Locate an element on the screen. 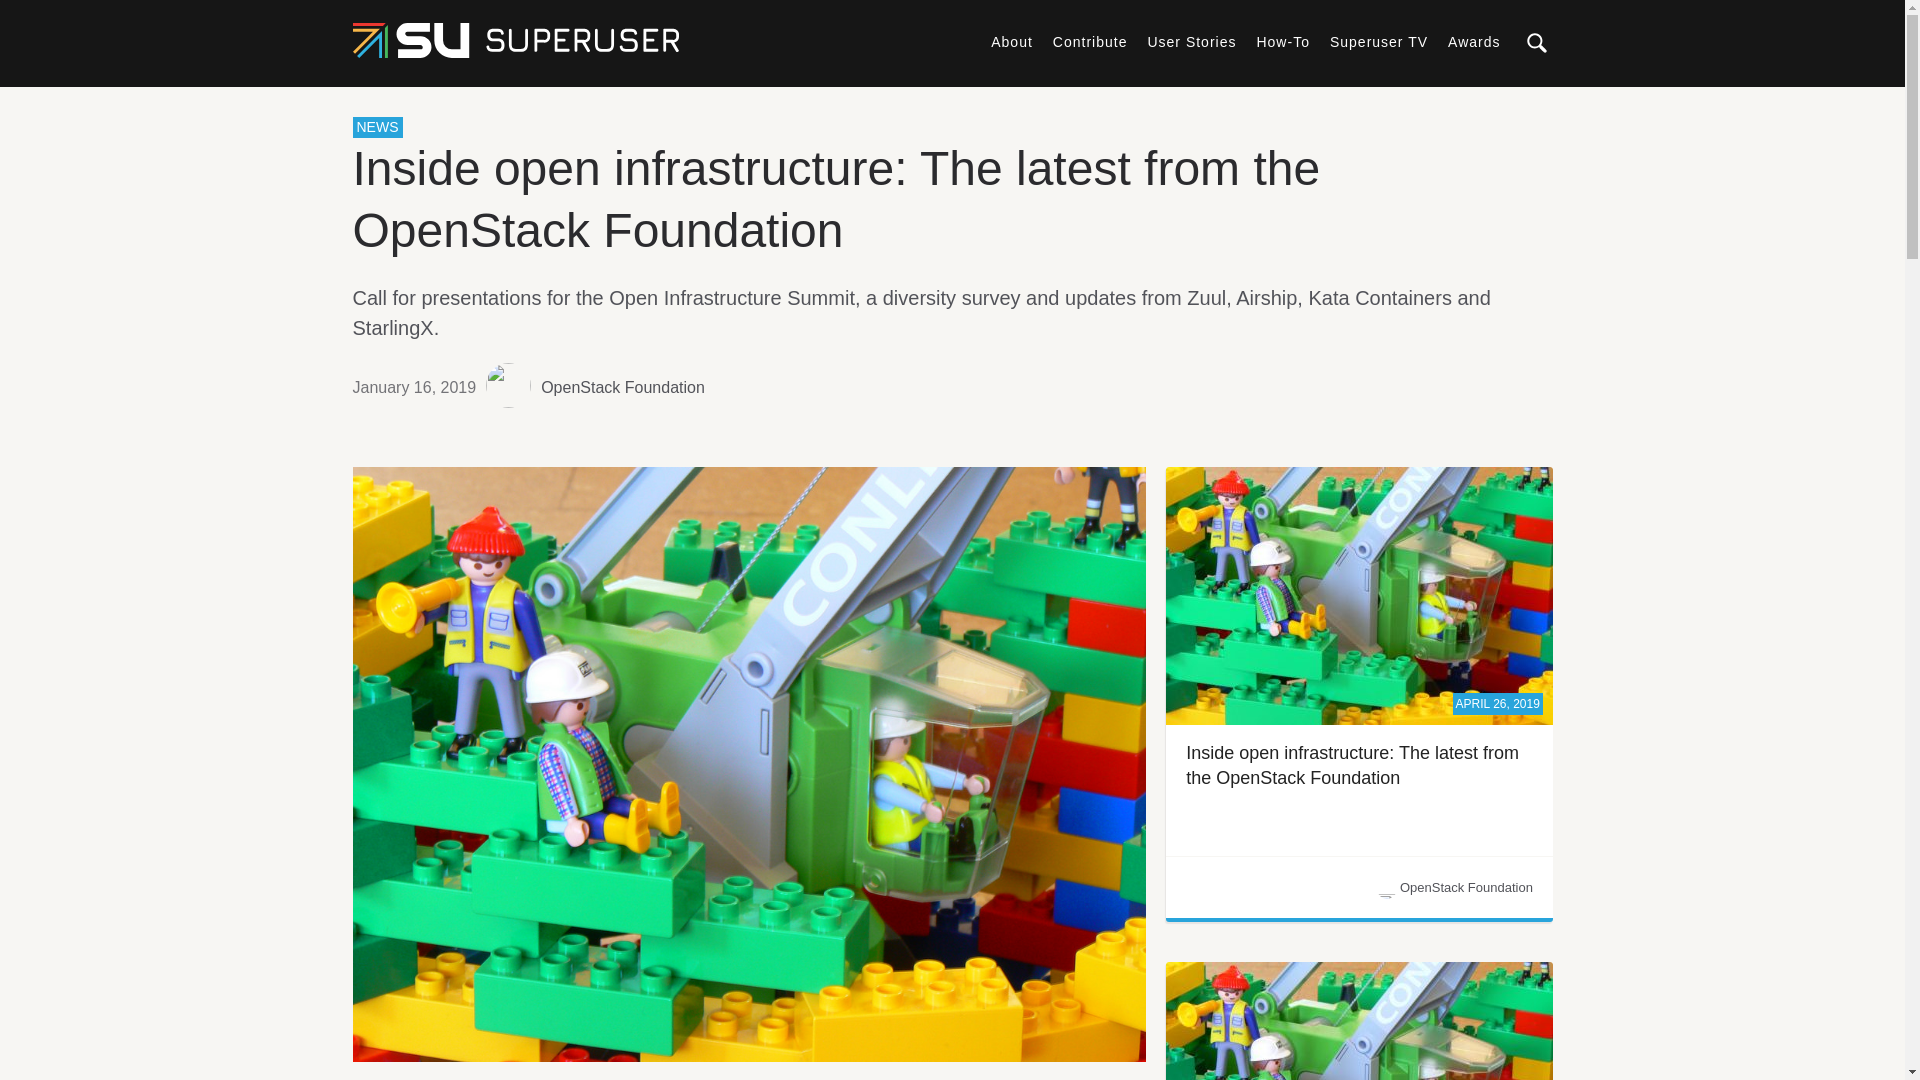 The image size is (1920, 1080). User Stories is located at coordinates (1191, 41).